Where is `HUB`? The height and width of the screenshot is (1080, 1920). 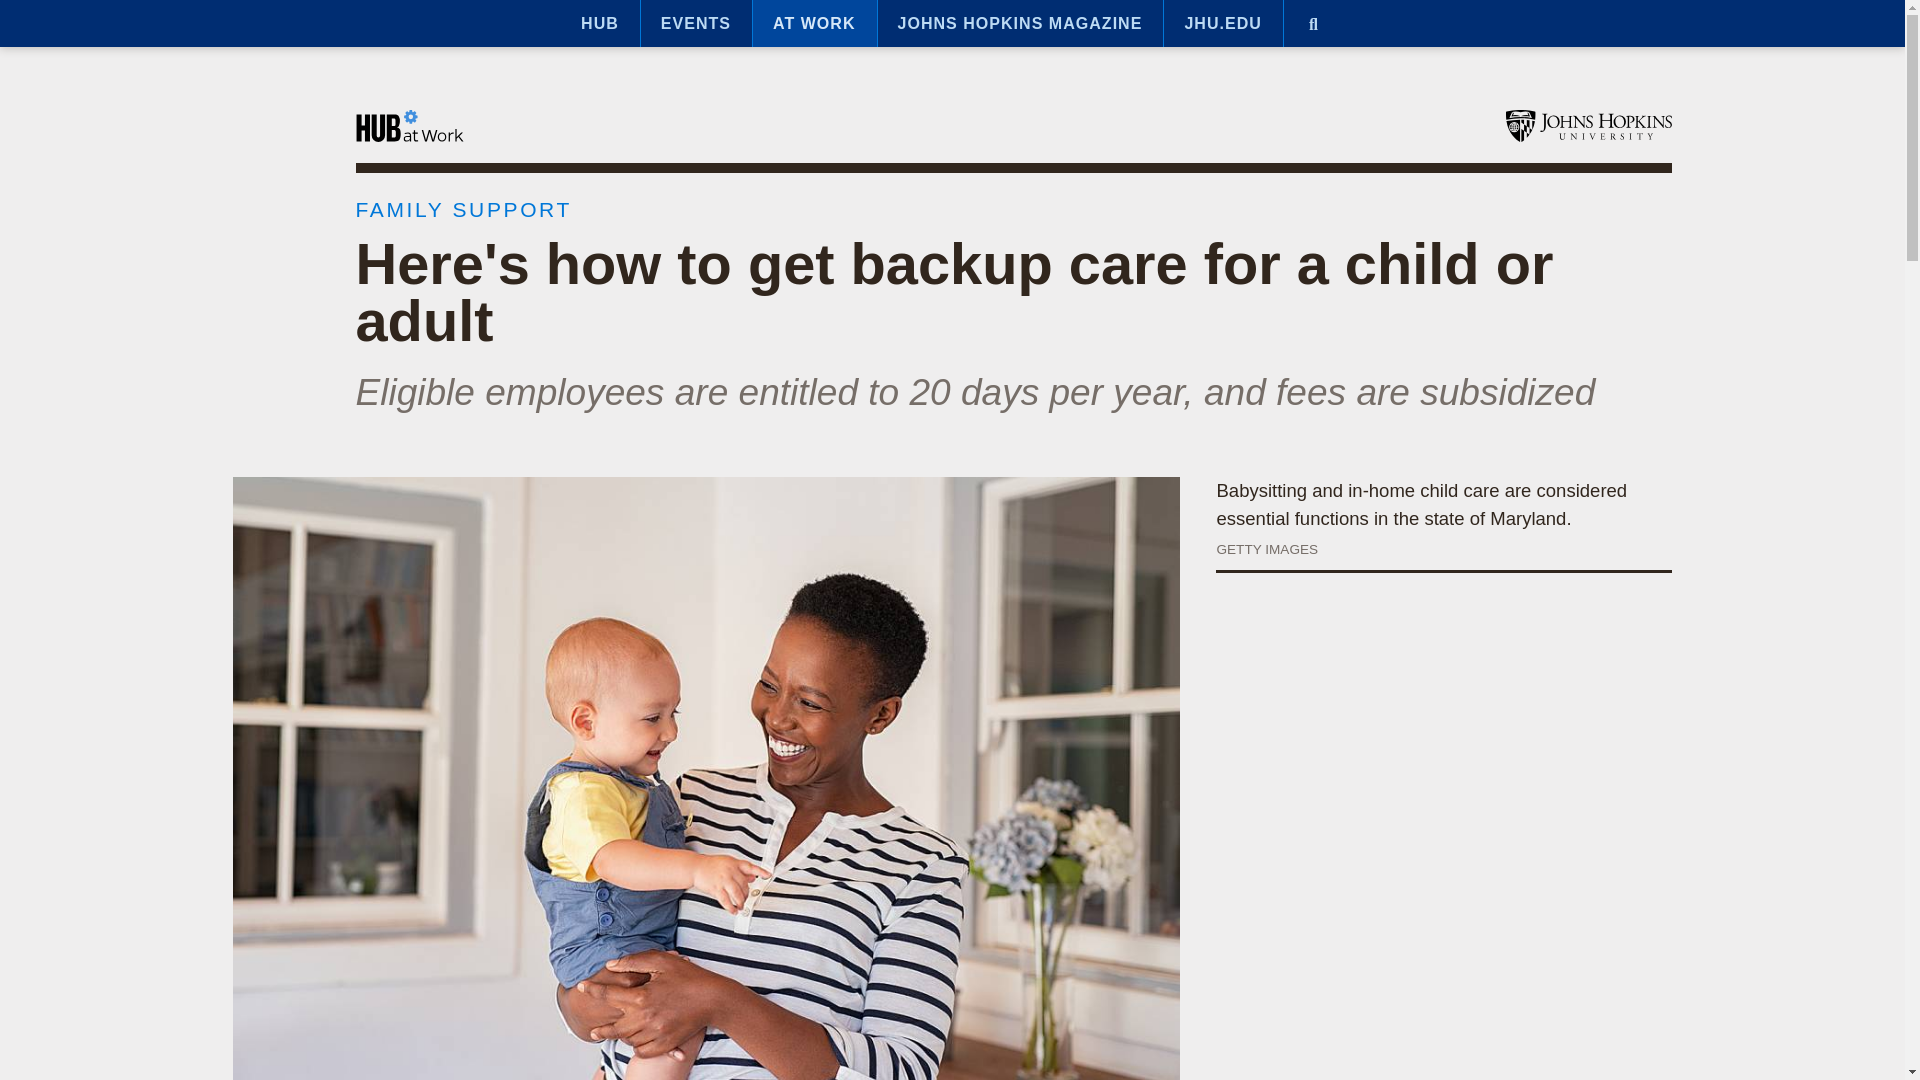 HUB is located at coordinates (600, 24).